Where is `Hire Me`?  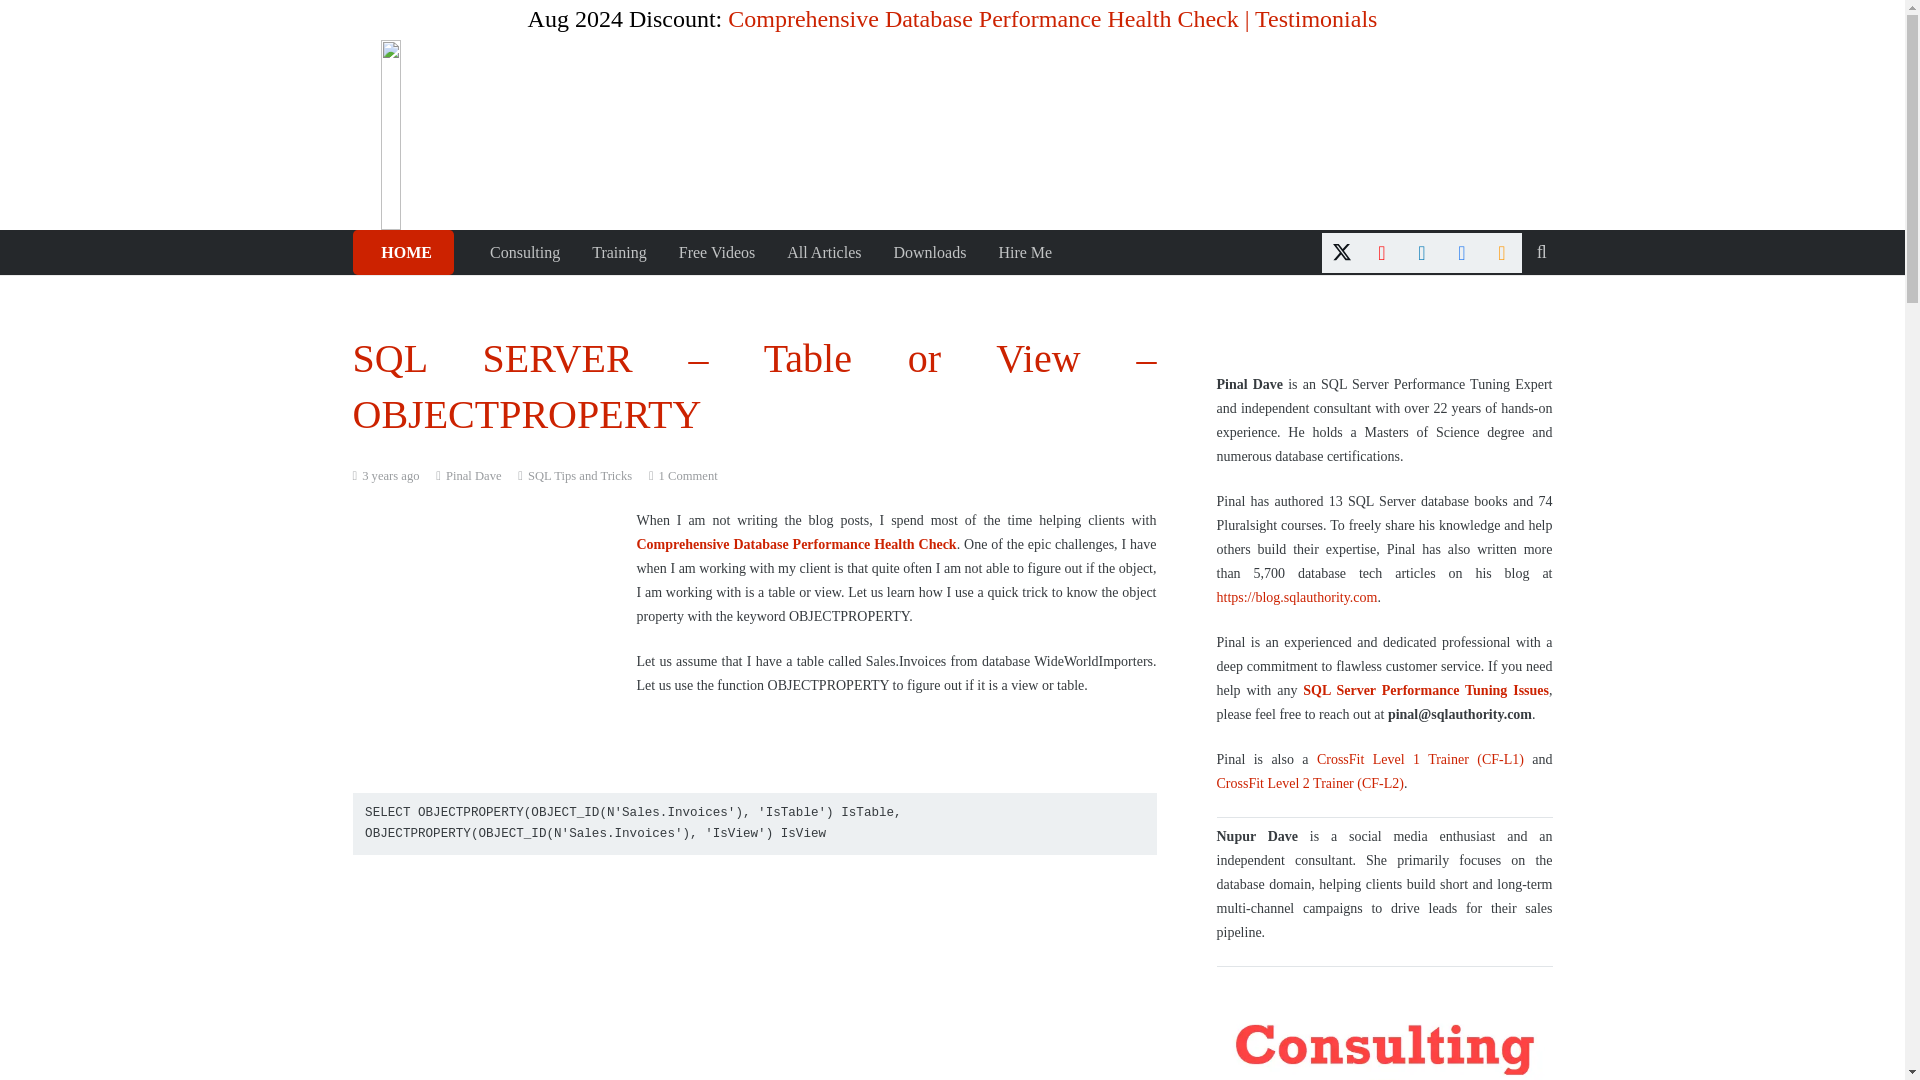 Hire Me is located at coordinates (1024, 252).